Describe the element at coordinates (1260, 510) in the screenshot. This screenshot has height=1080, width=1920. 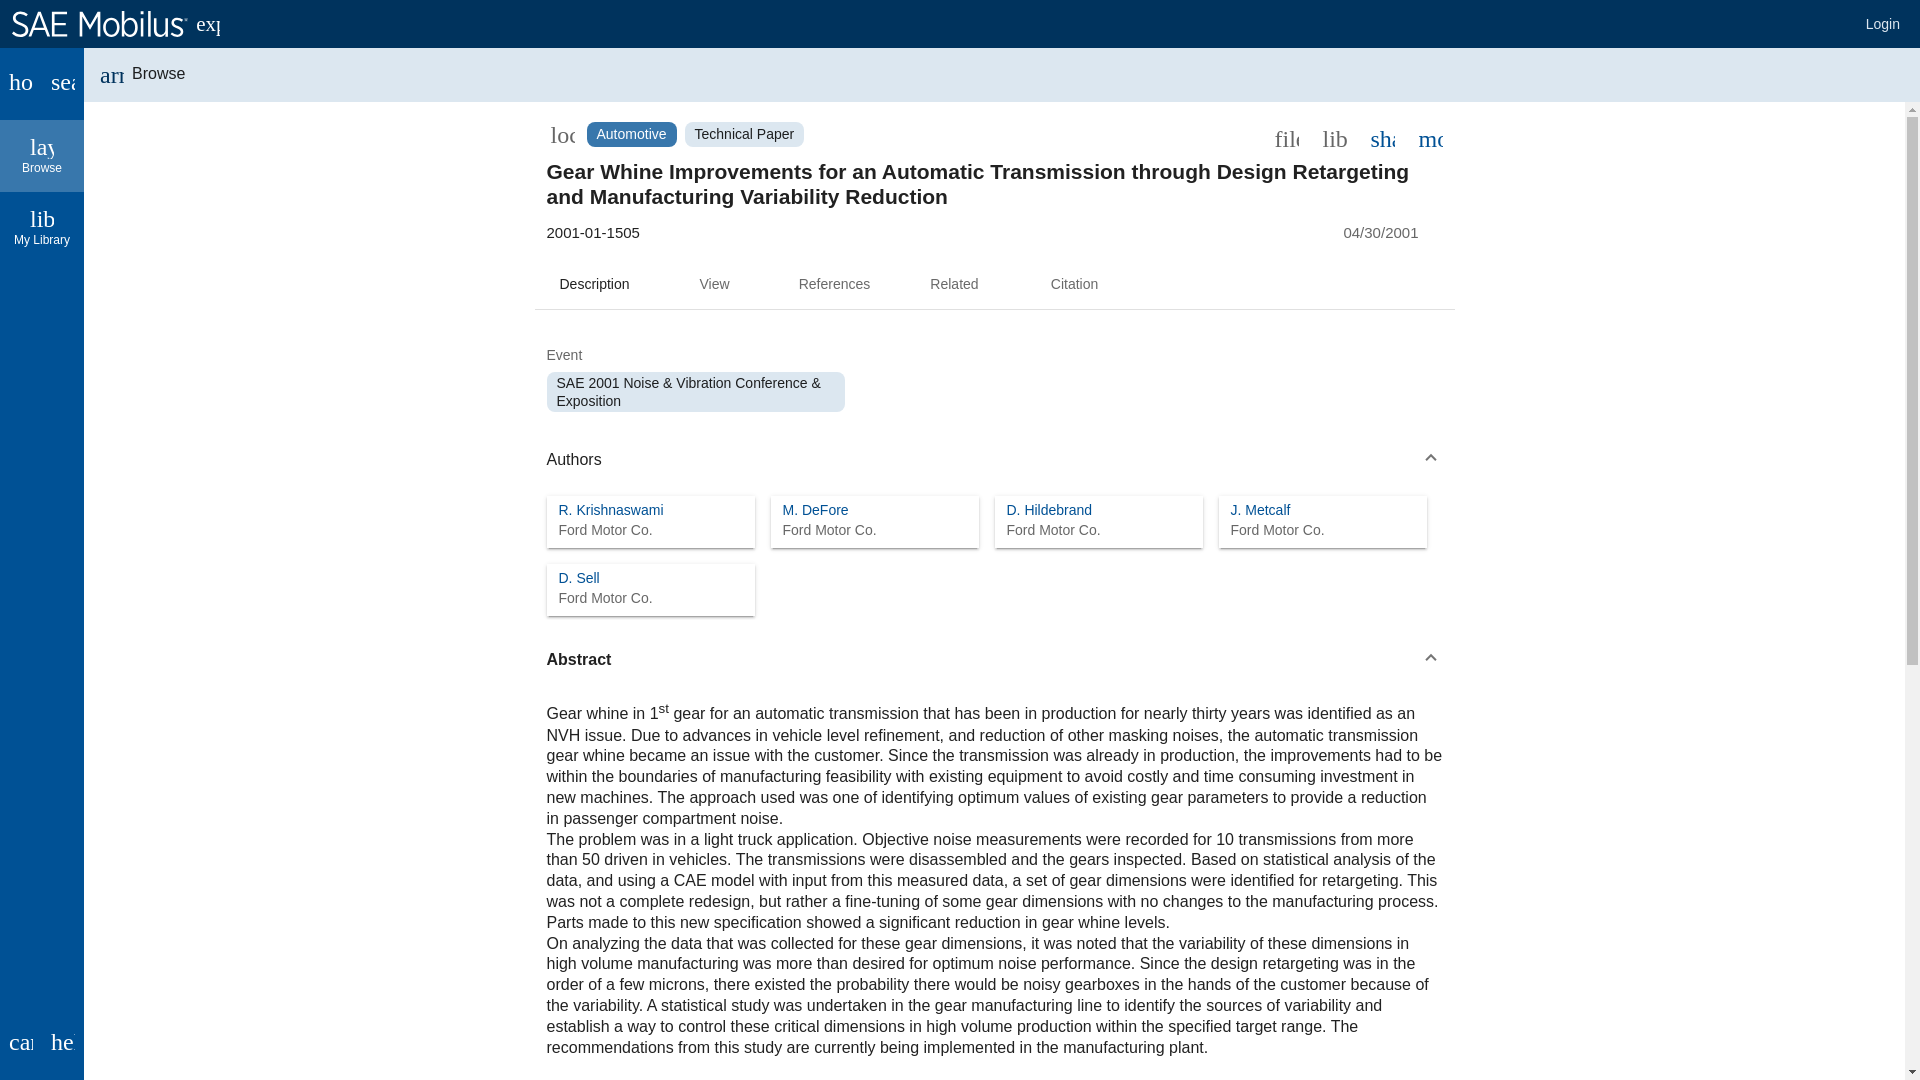
I see `J. Metcalf` at that location.